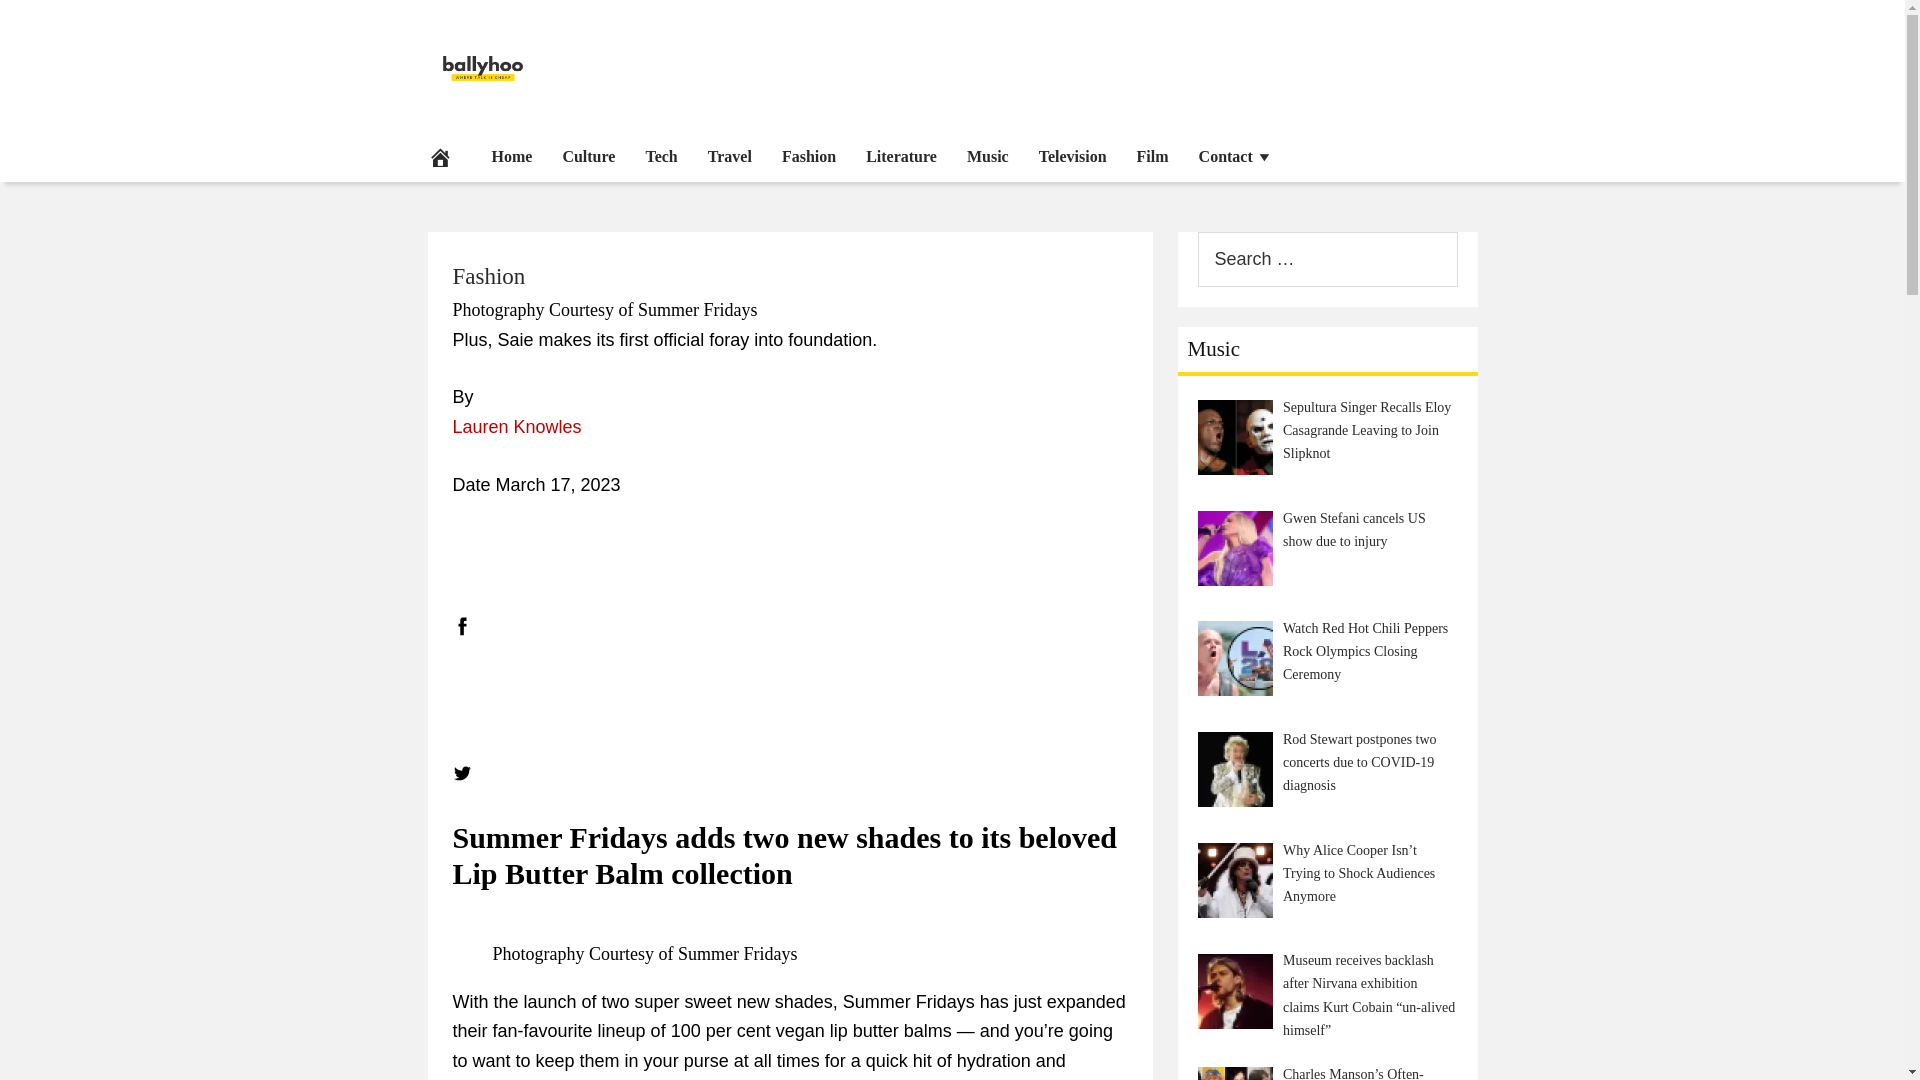 The image size is (1920, 1080). I want to click on Home, so click(512, 156).